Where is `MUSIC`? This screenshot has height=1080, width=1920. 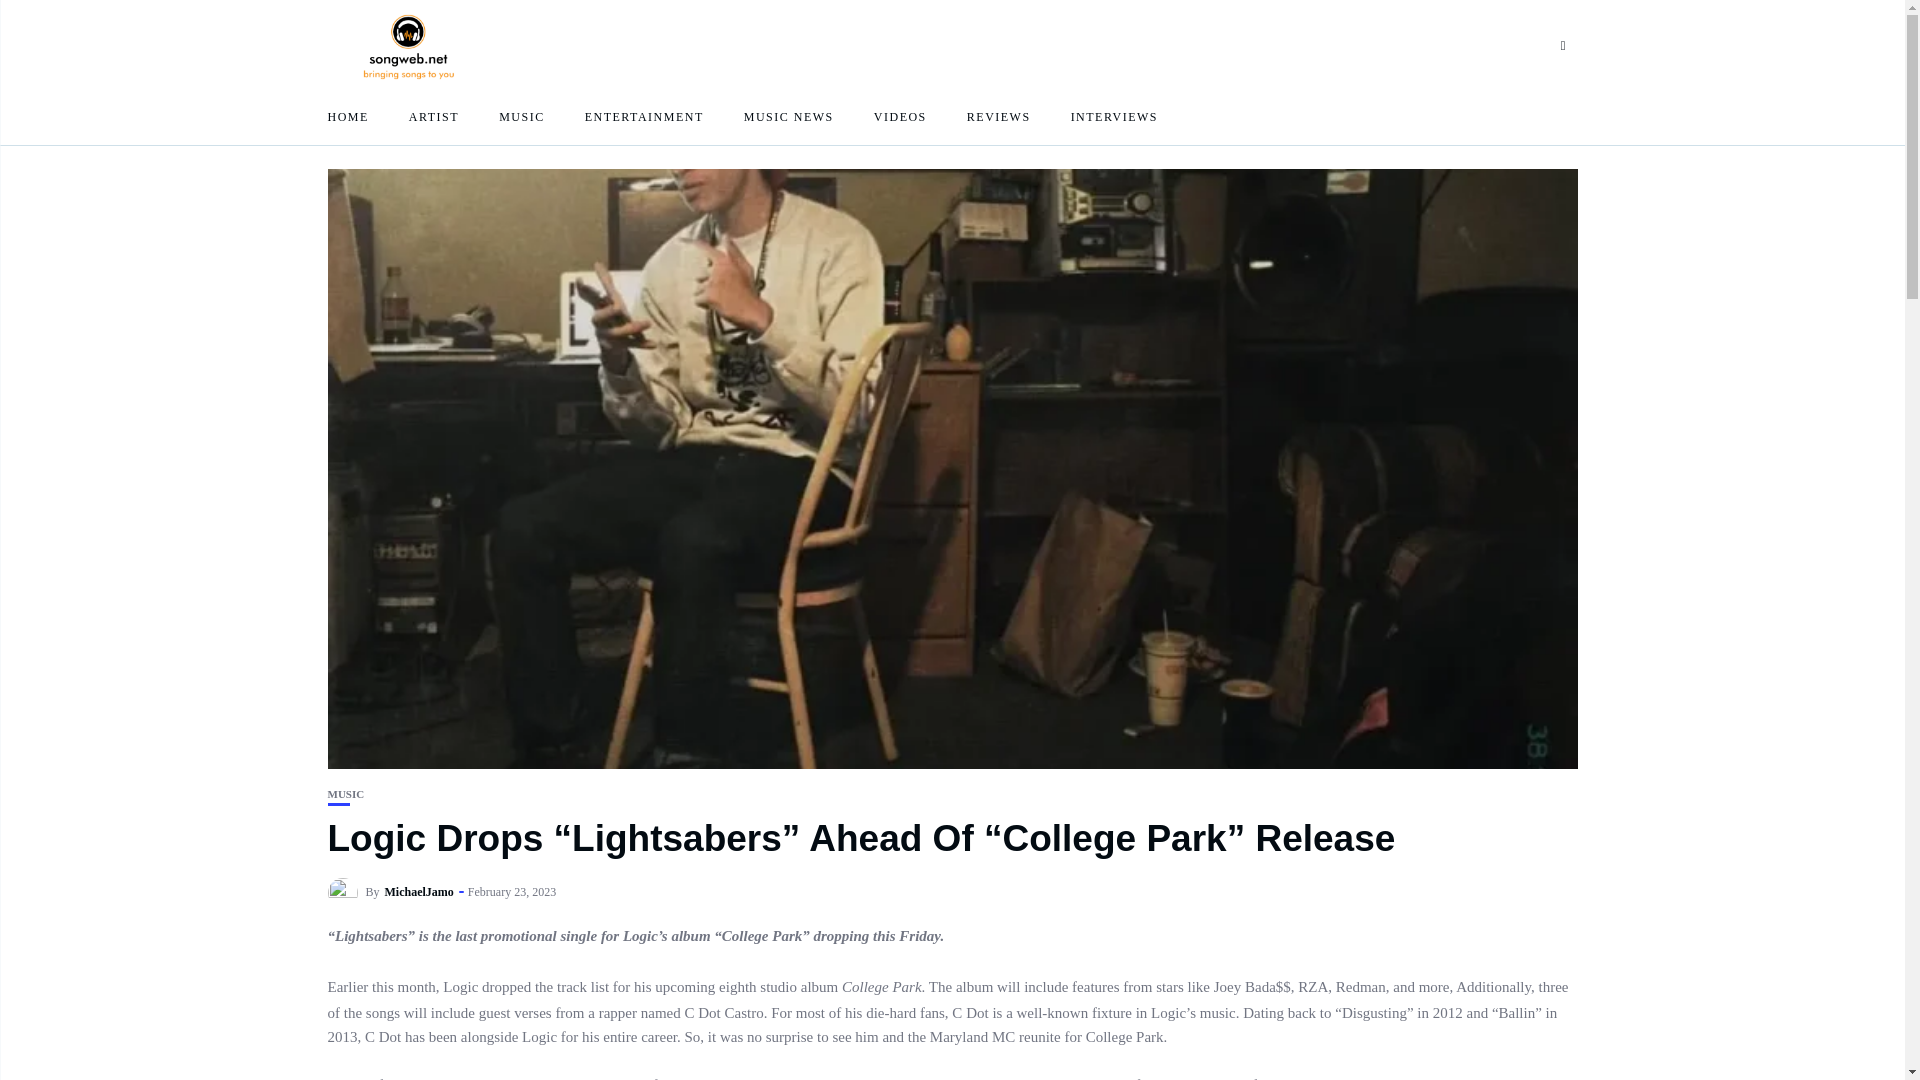
MUSIC is located at coordinates (522, 116).